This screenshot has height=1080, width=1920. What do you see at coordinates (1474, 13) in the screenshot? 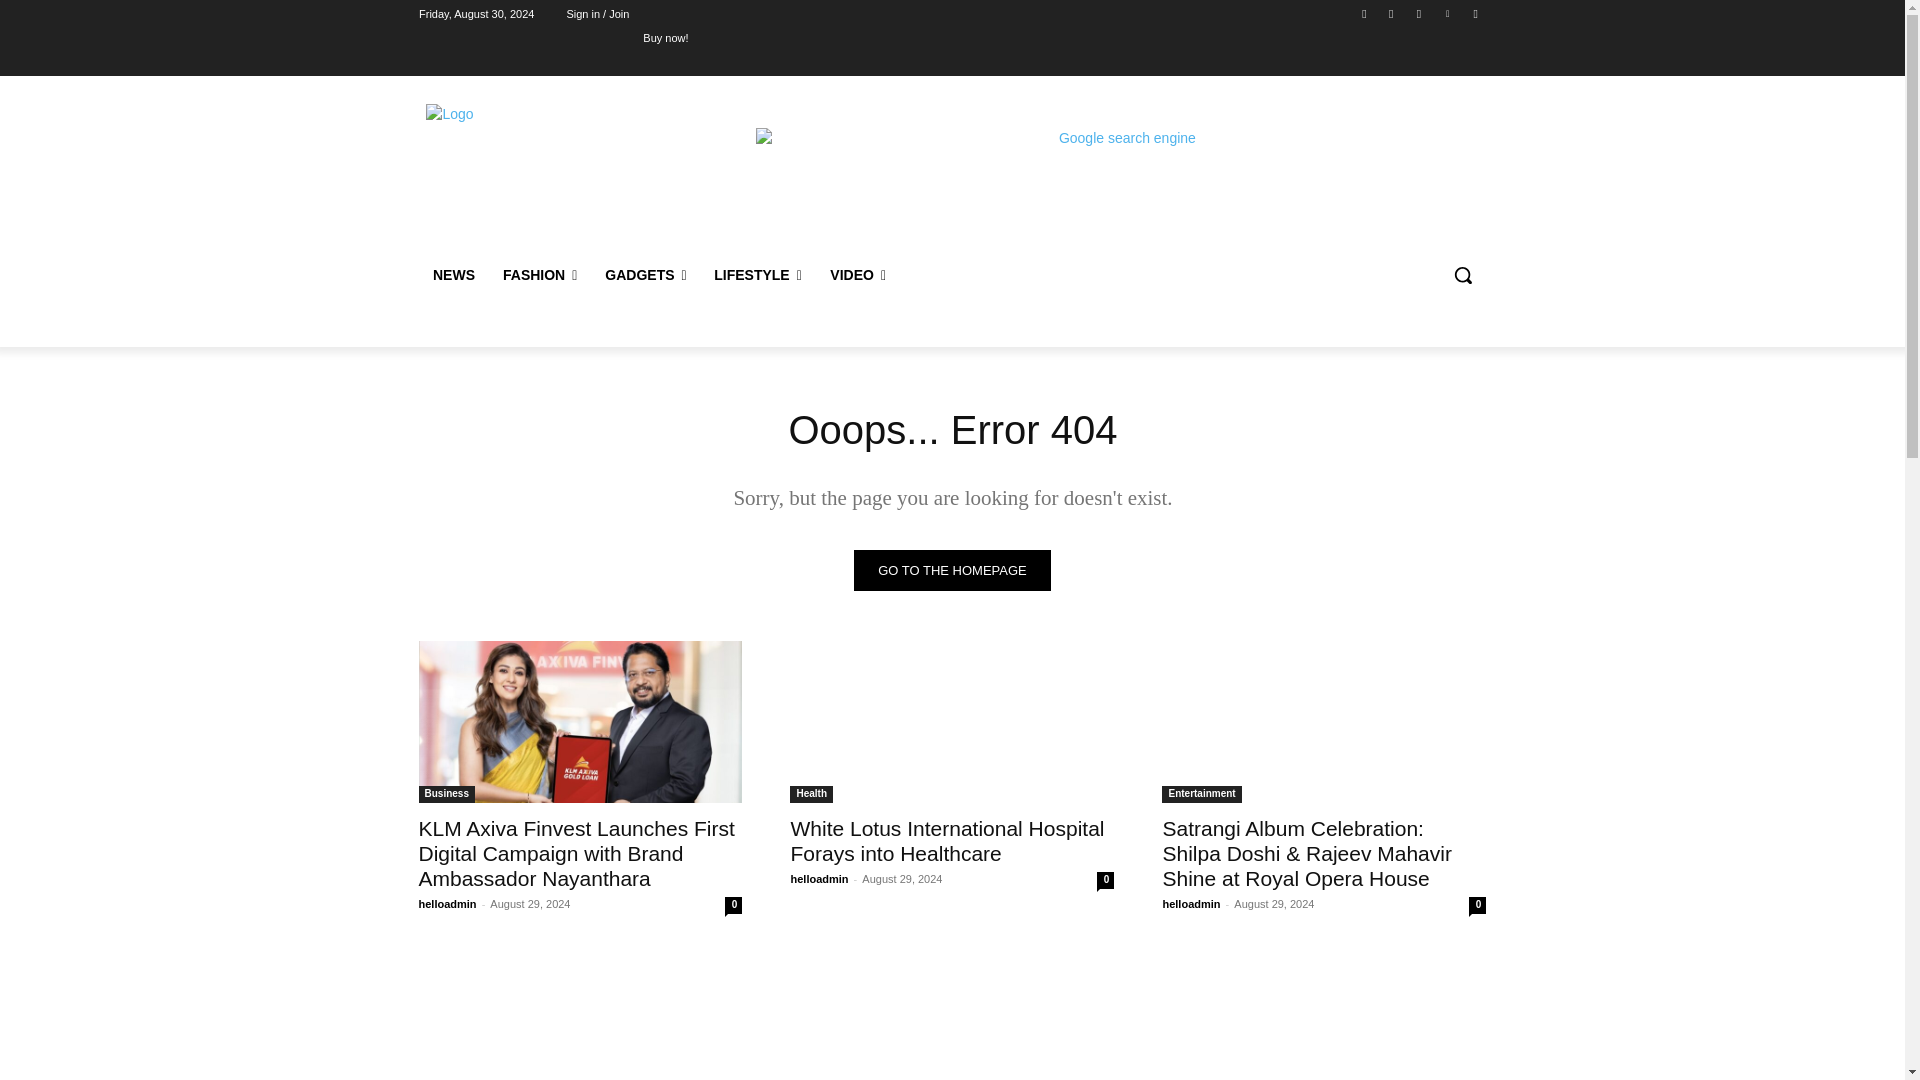
I see `Youtube` at bounding box center [1474, 13].